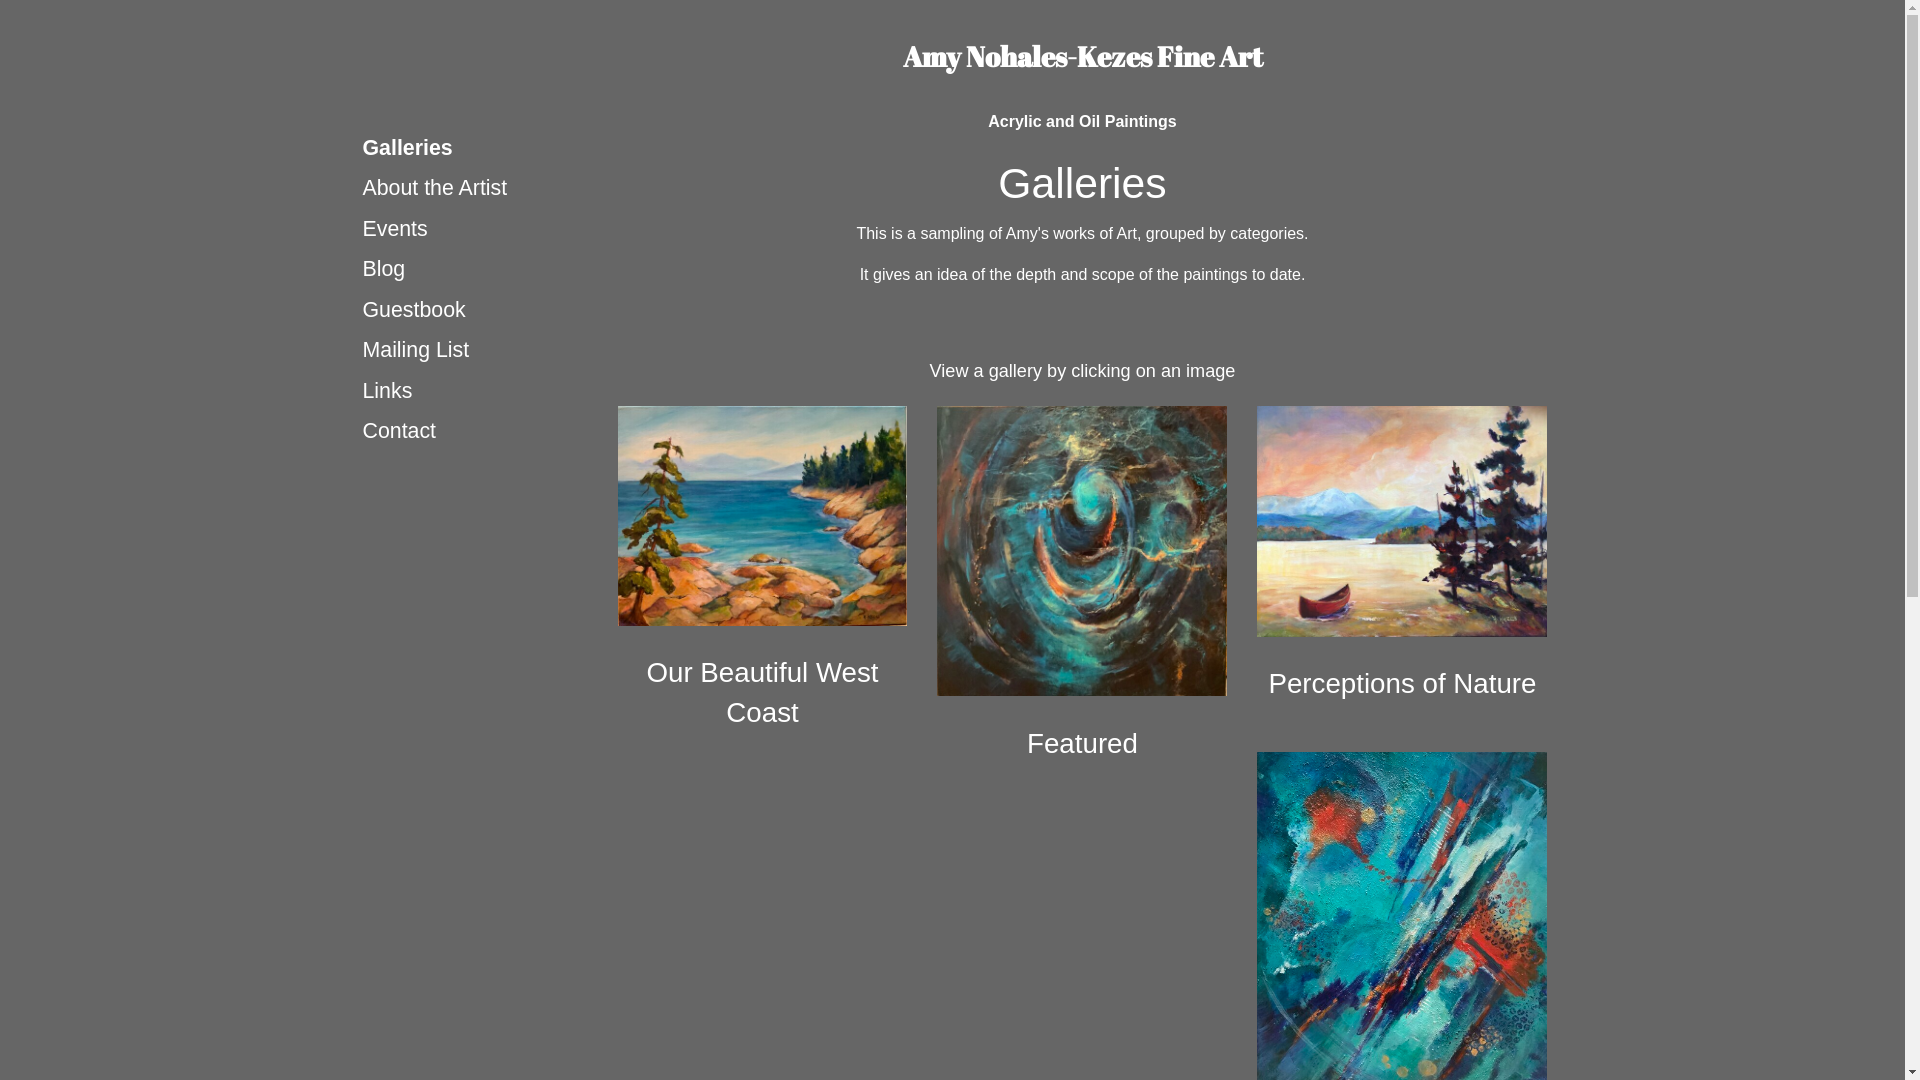  What do you see at coordinates (480, 188) in the screenshot?
I see `About the Artist` at bounding box center [480, 188].